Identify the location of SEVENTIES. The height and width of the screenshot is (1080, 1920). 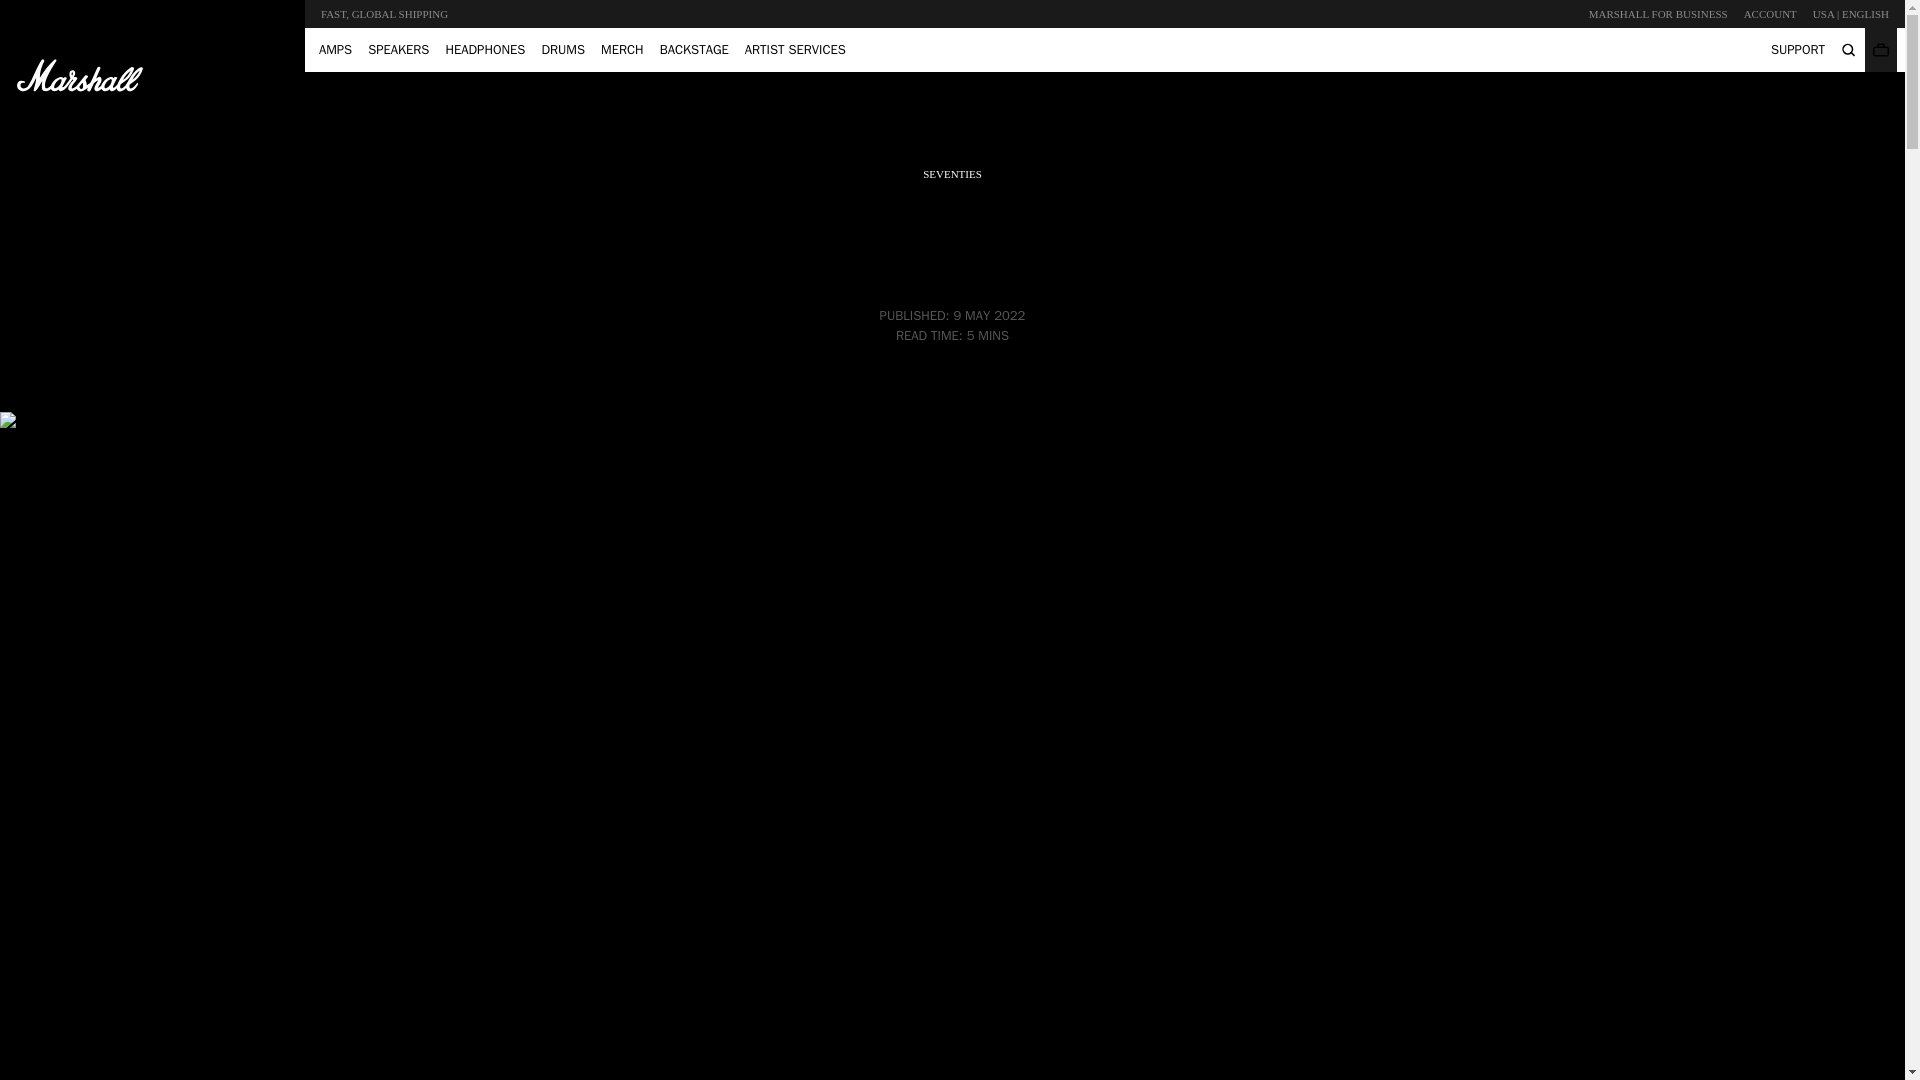
(952, 173).